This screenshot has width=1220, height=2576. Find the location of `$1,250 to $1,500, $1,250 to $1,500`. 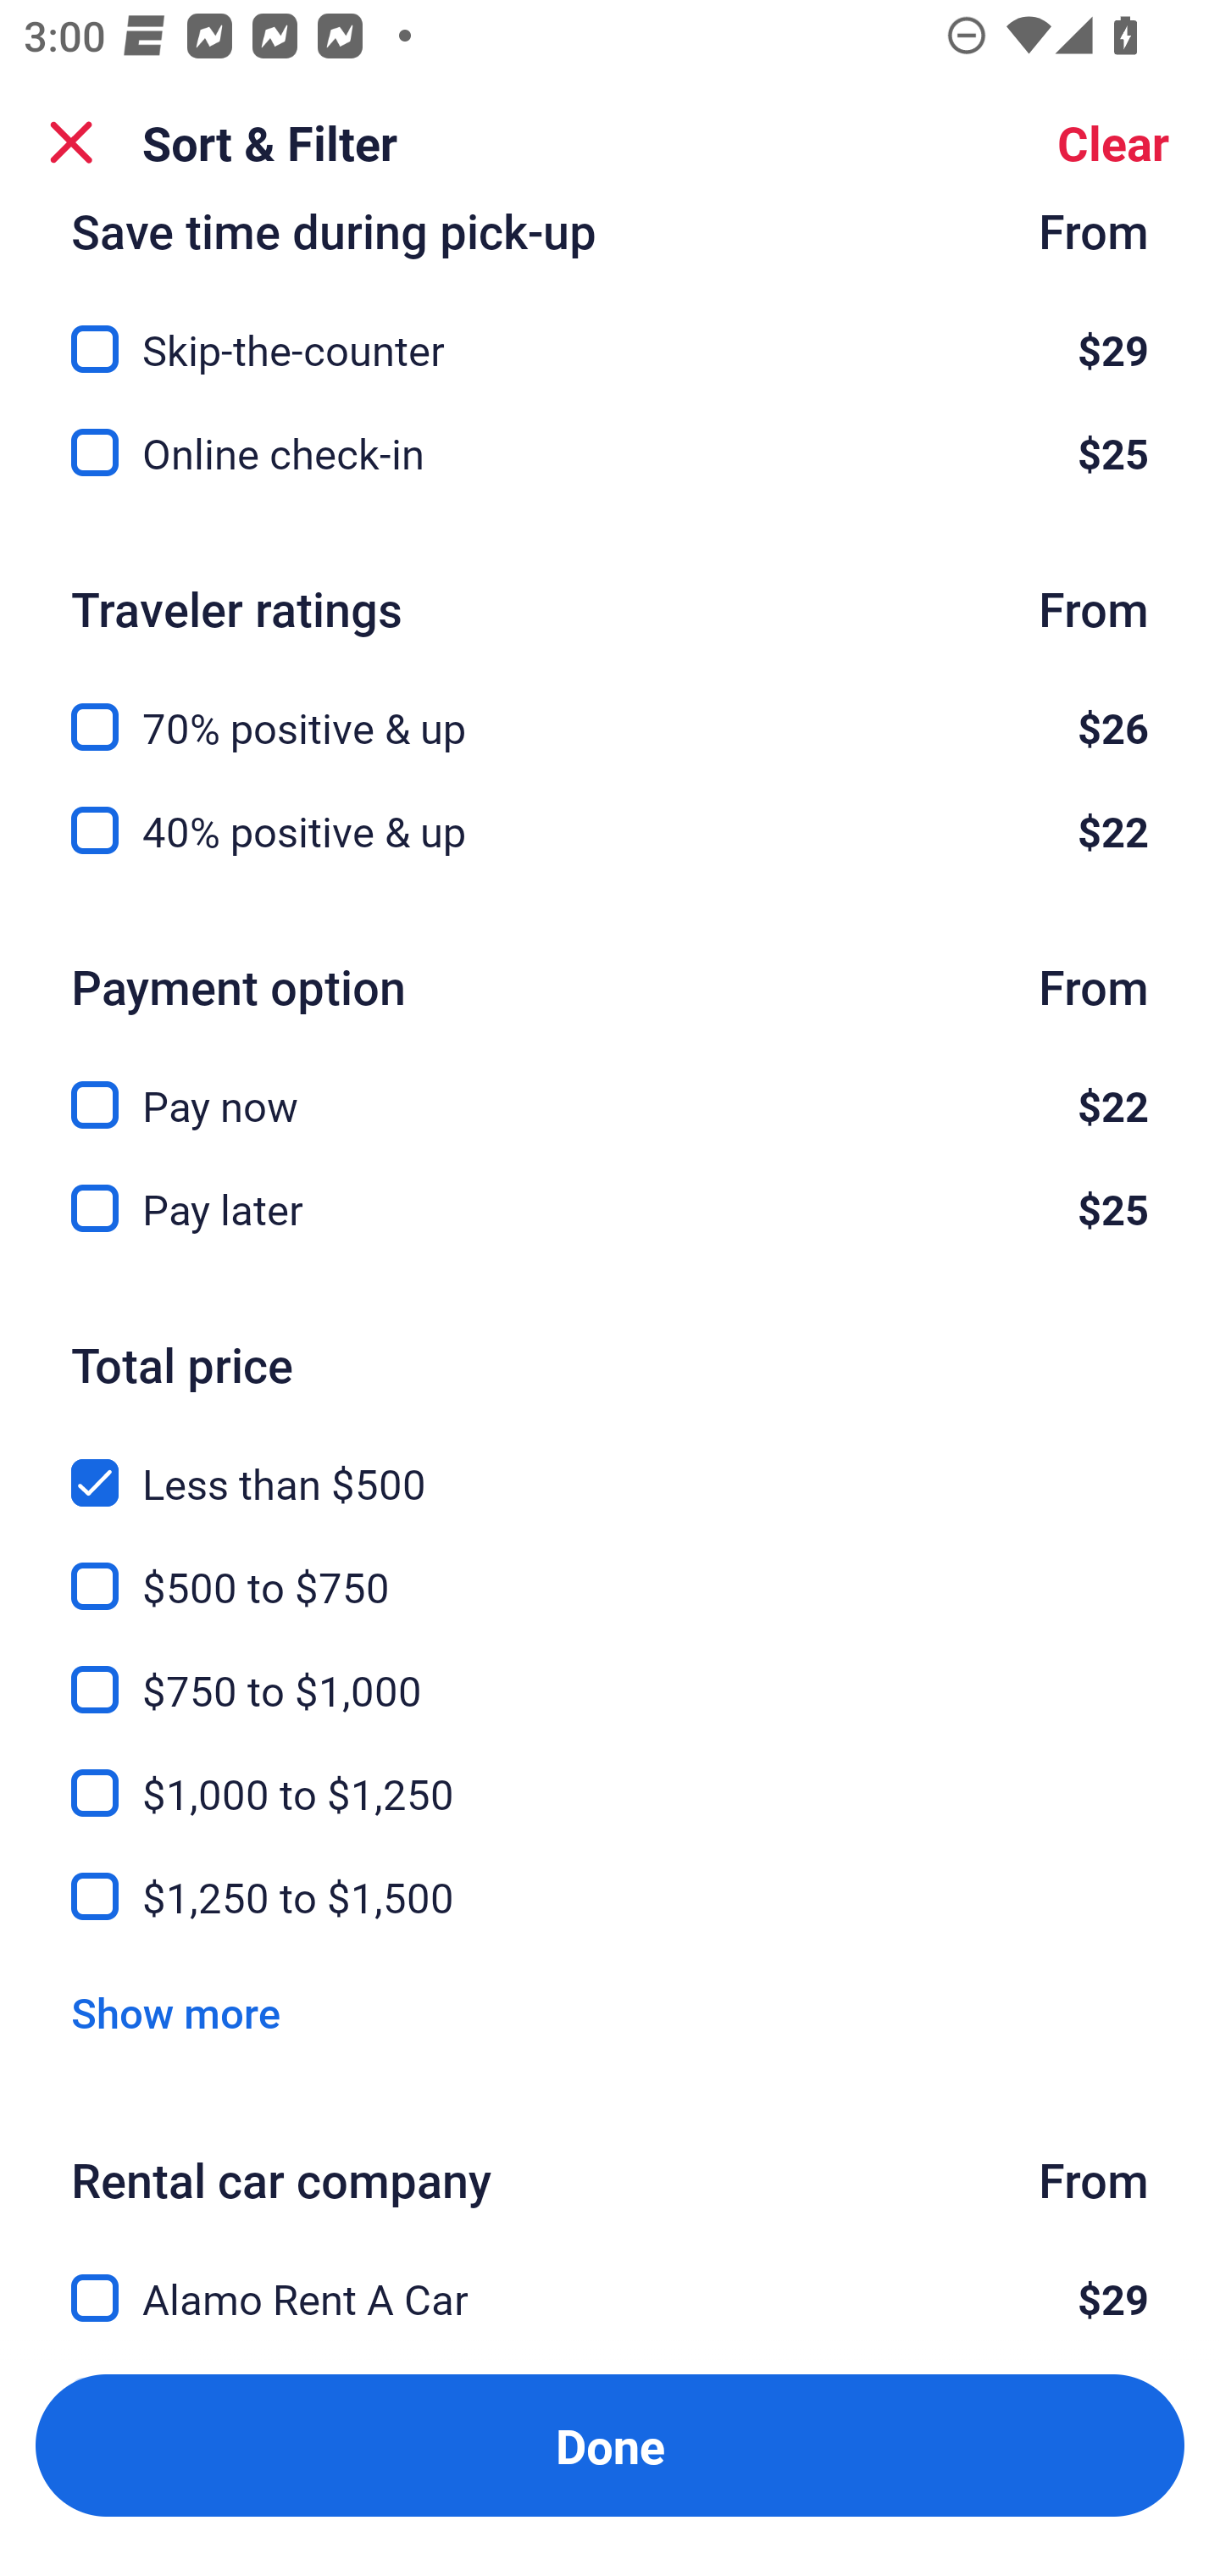

$1,250 to $1,500, $1,250 to $1,500 is located at coordinates (610, 1896).